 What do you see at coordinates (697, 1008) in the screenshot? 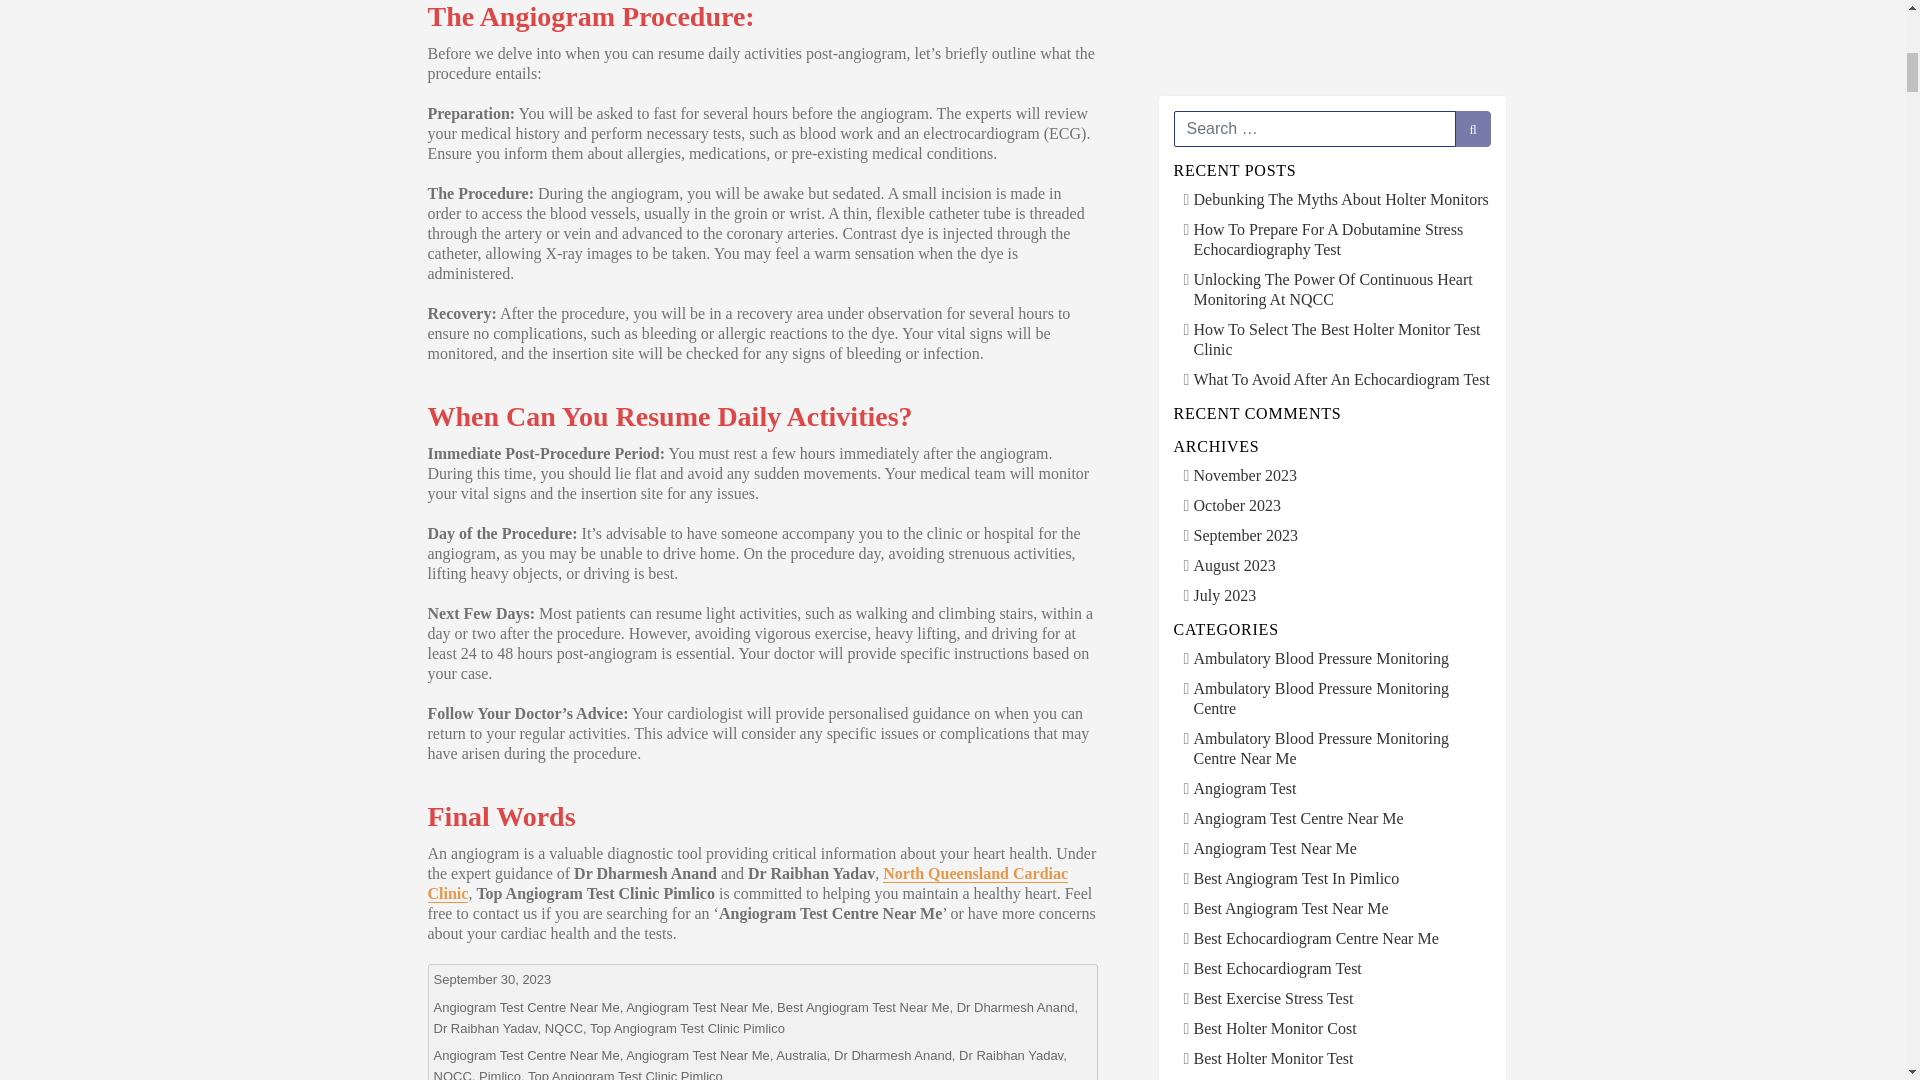
I see `Angiogram Test Near Me` at bounding box center [697, 1008].